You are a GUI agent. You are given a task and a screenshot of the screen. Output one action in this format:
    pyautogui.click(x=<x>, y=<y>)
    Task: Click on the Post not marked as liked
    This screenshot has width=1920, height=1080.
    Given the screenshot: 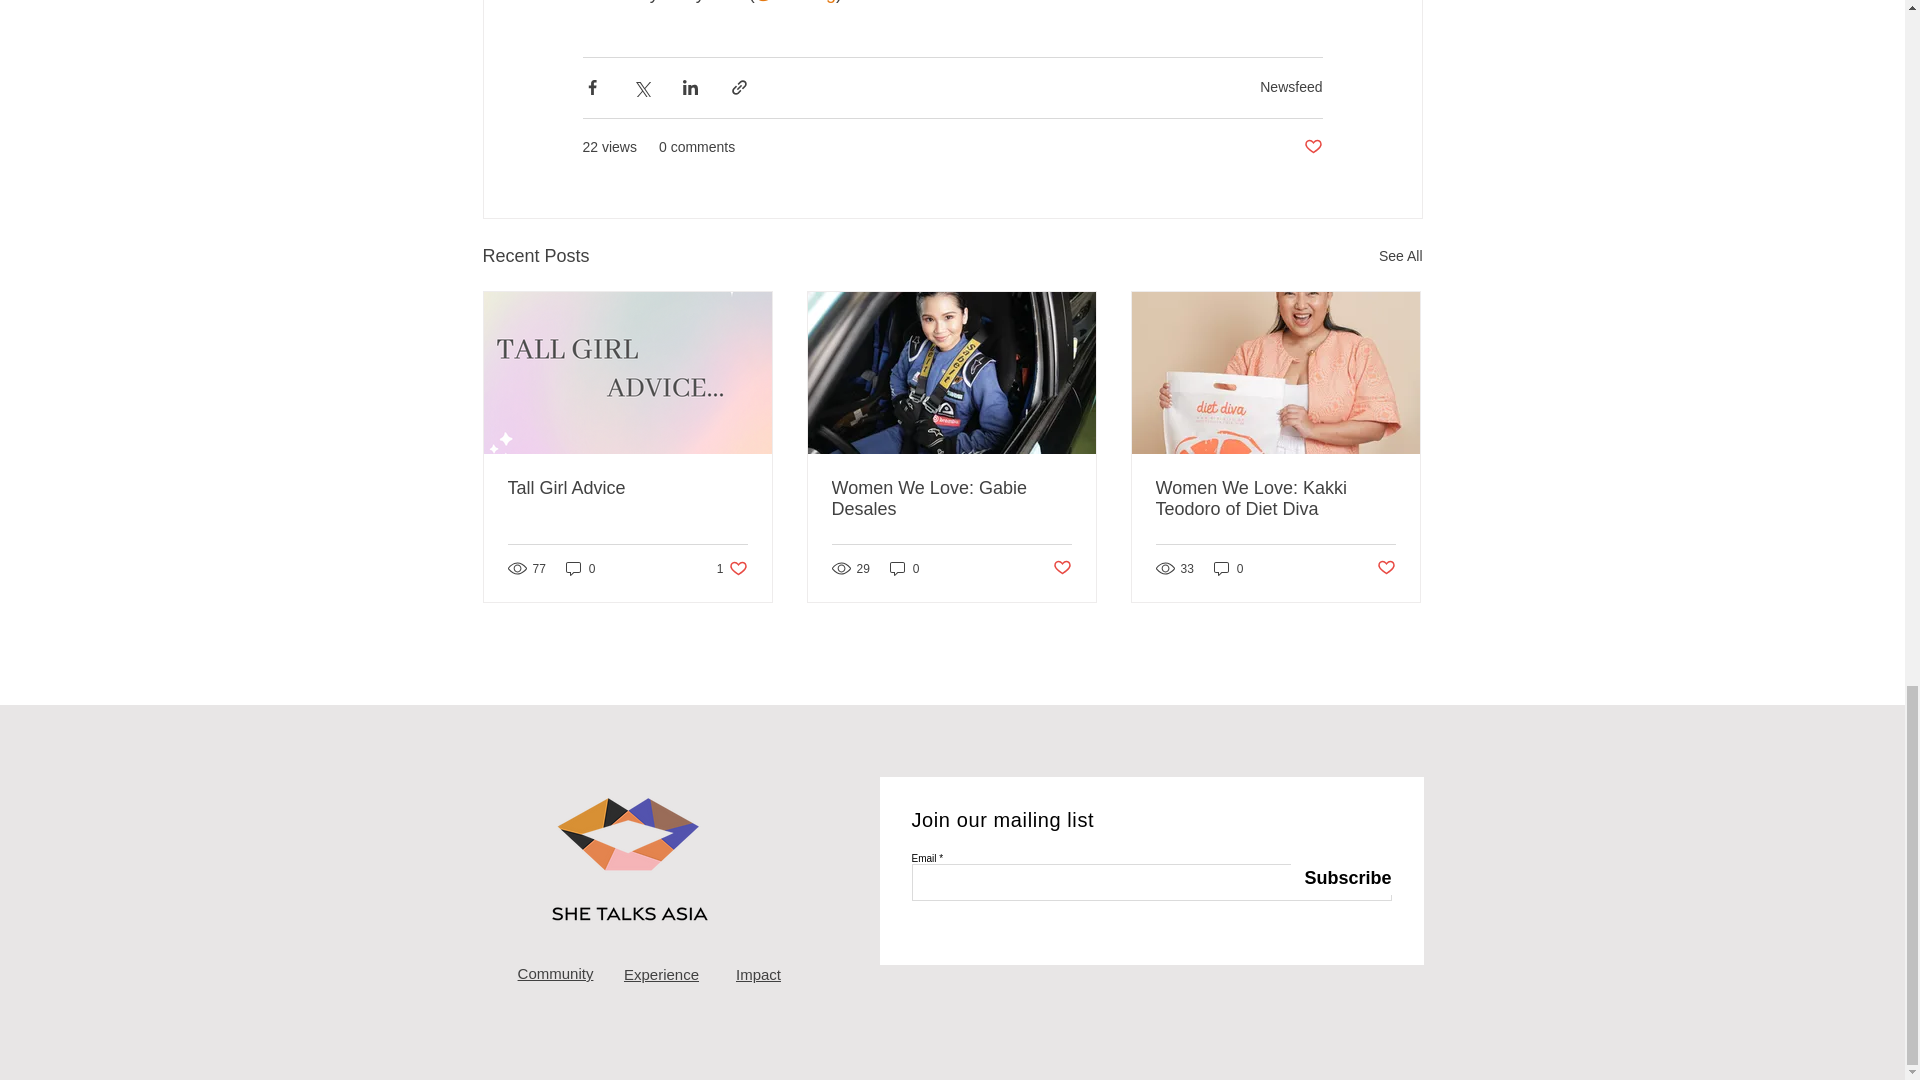 What is the action you would take?
    pyautogui.click(x=1062, y=568)
    